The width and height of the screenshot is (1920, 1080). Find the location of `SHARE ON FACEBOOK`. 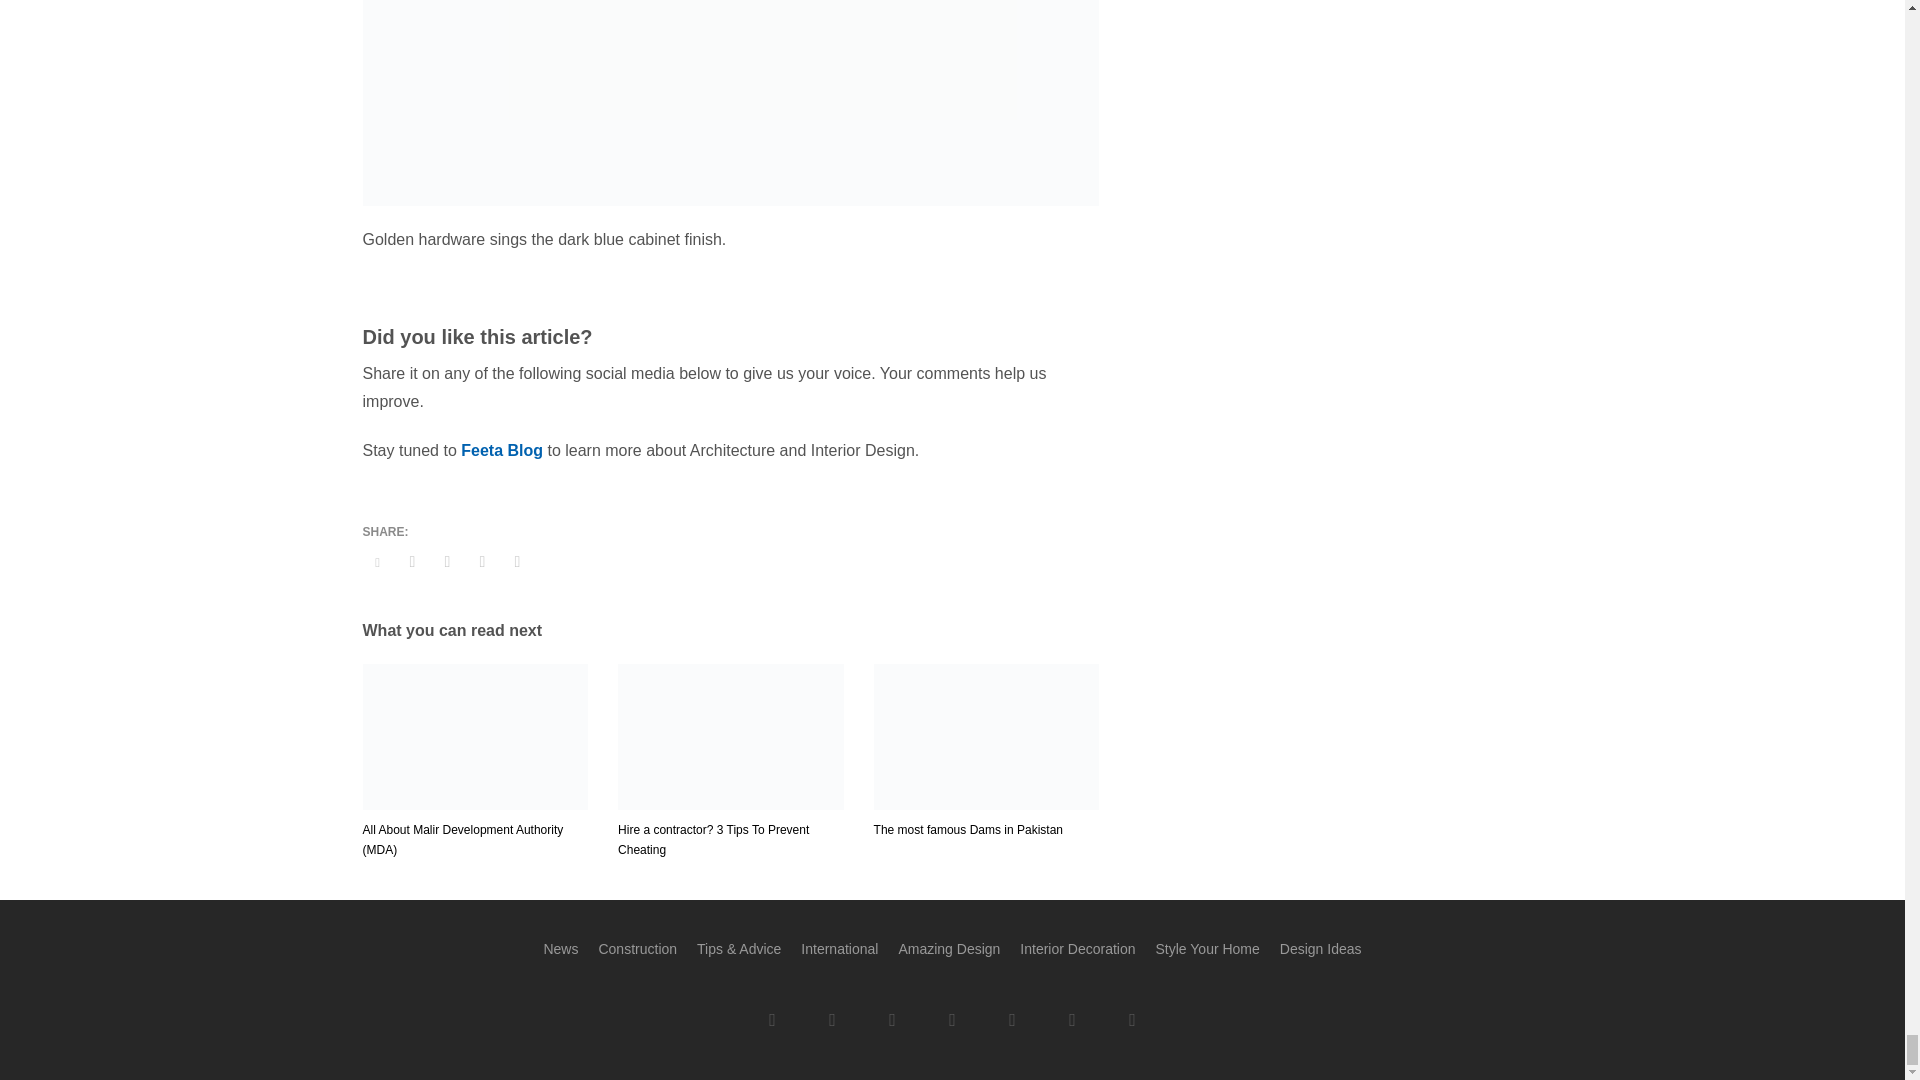

SHARE ON FACEBOOK is located at coordinates (412, 561).